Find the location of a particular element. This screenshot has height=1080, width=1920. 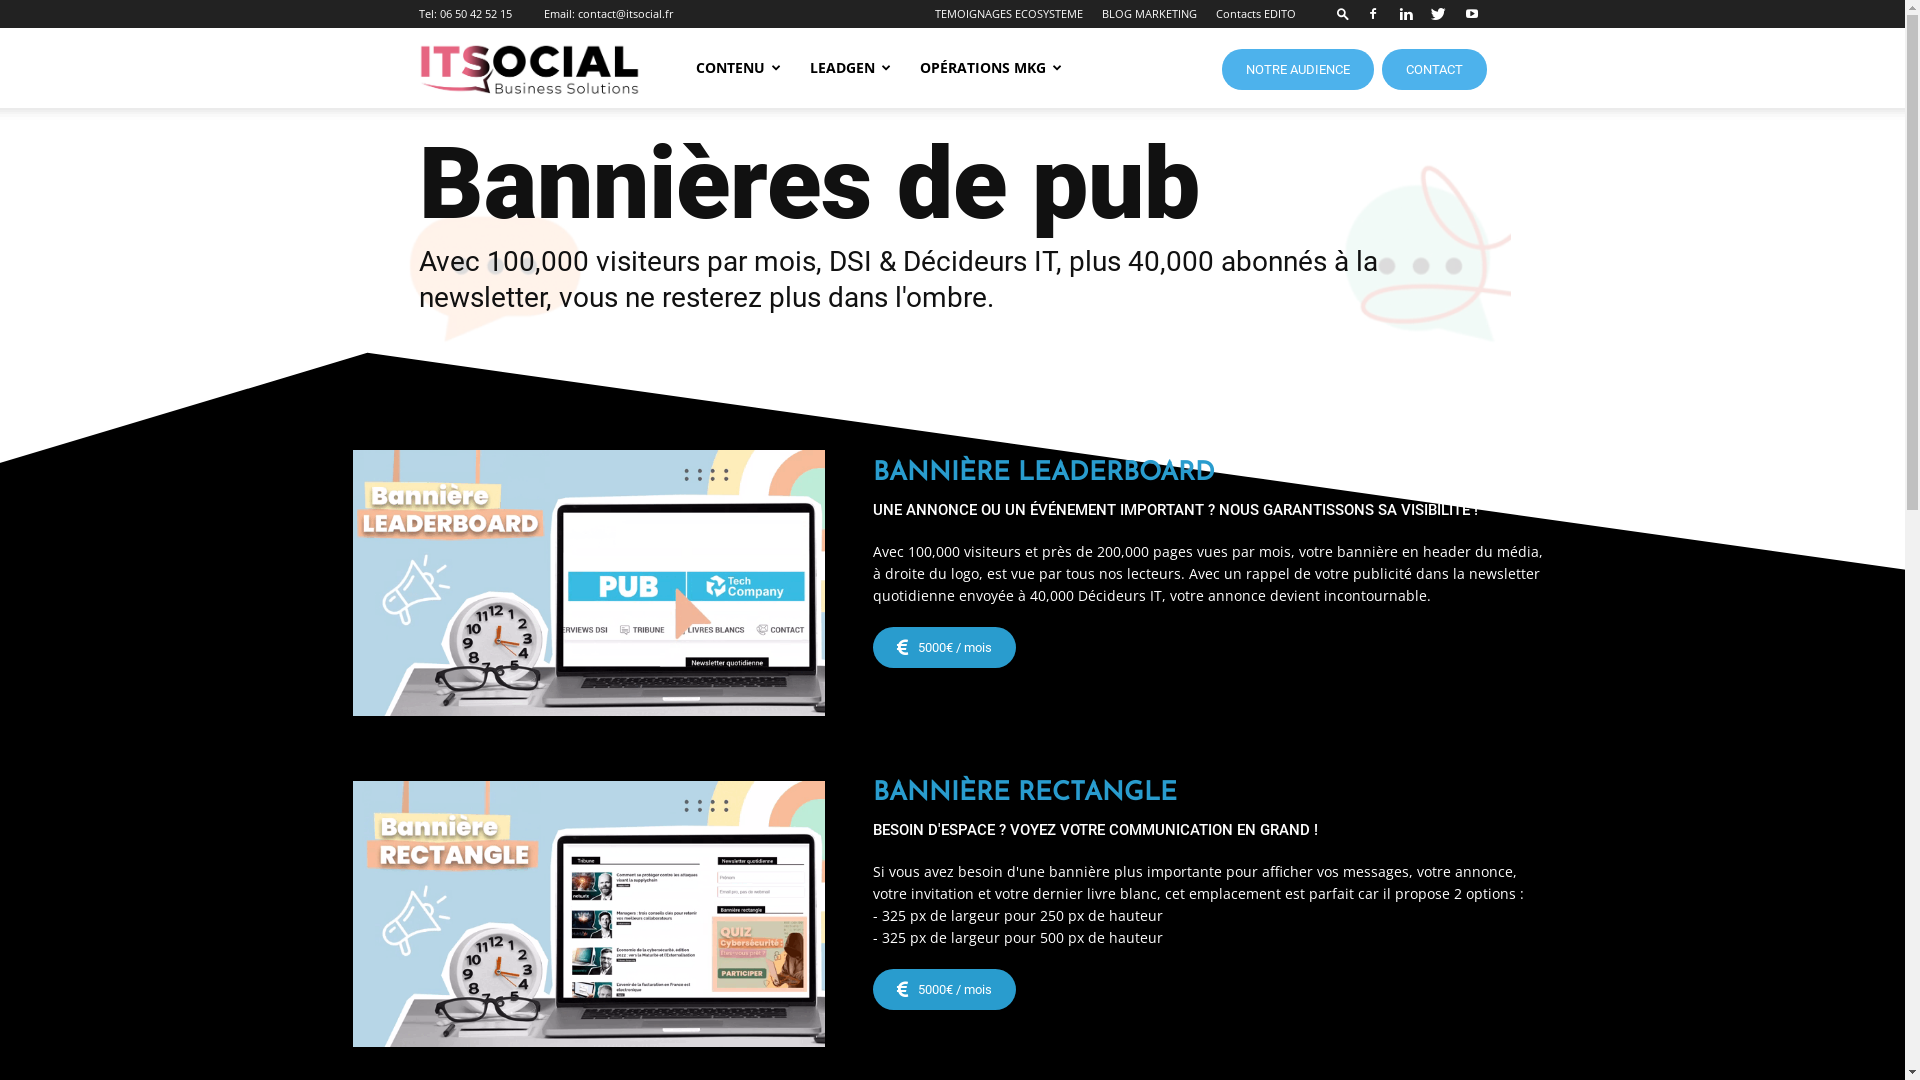

contact@itsocial.fr is located at coordinates (626, 14).